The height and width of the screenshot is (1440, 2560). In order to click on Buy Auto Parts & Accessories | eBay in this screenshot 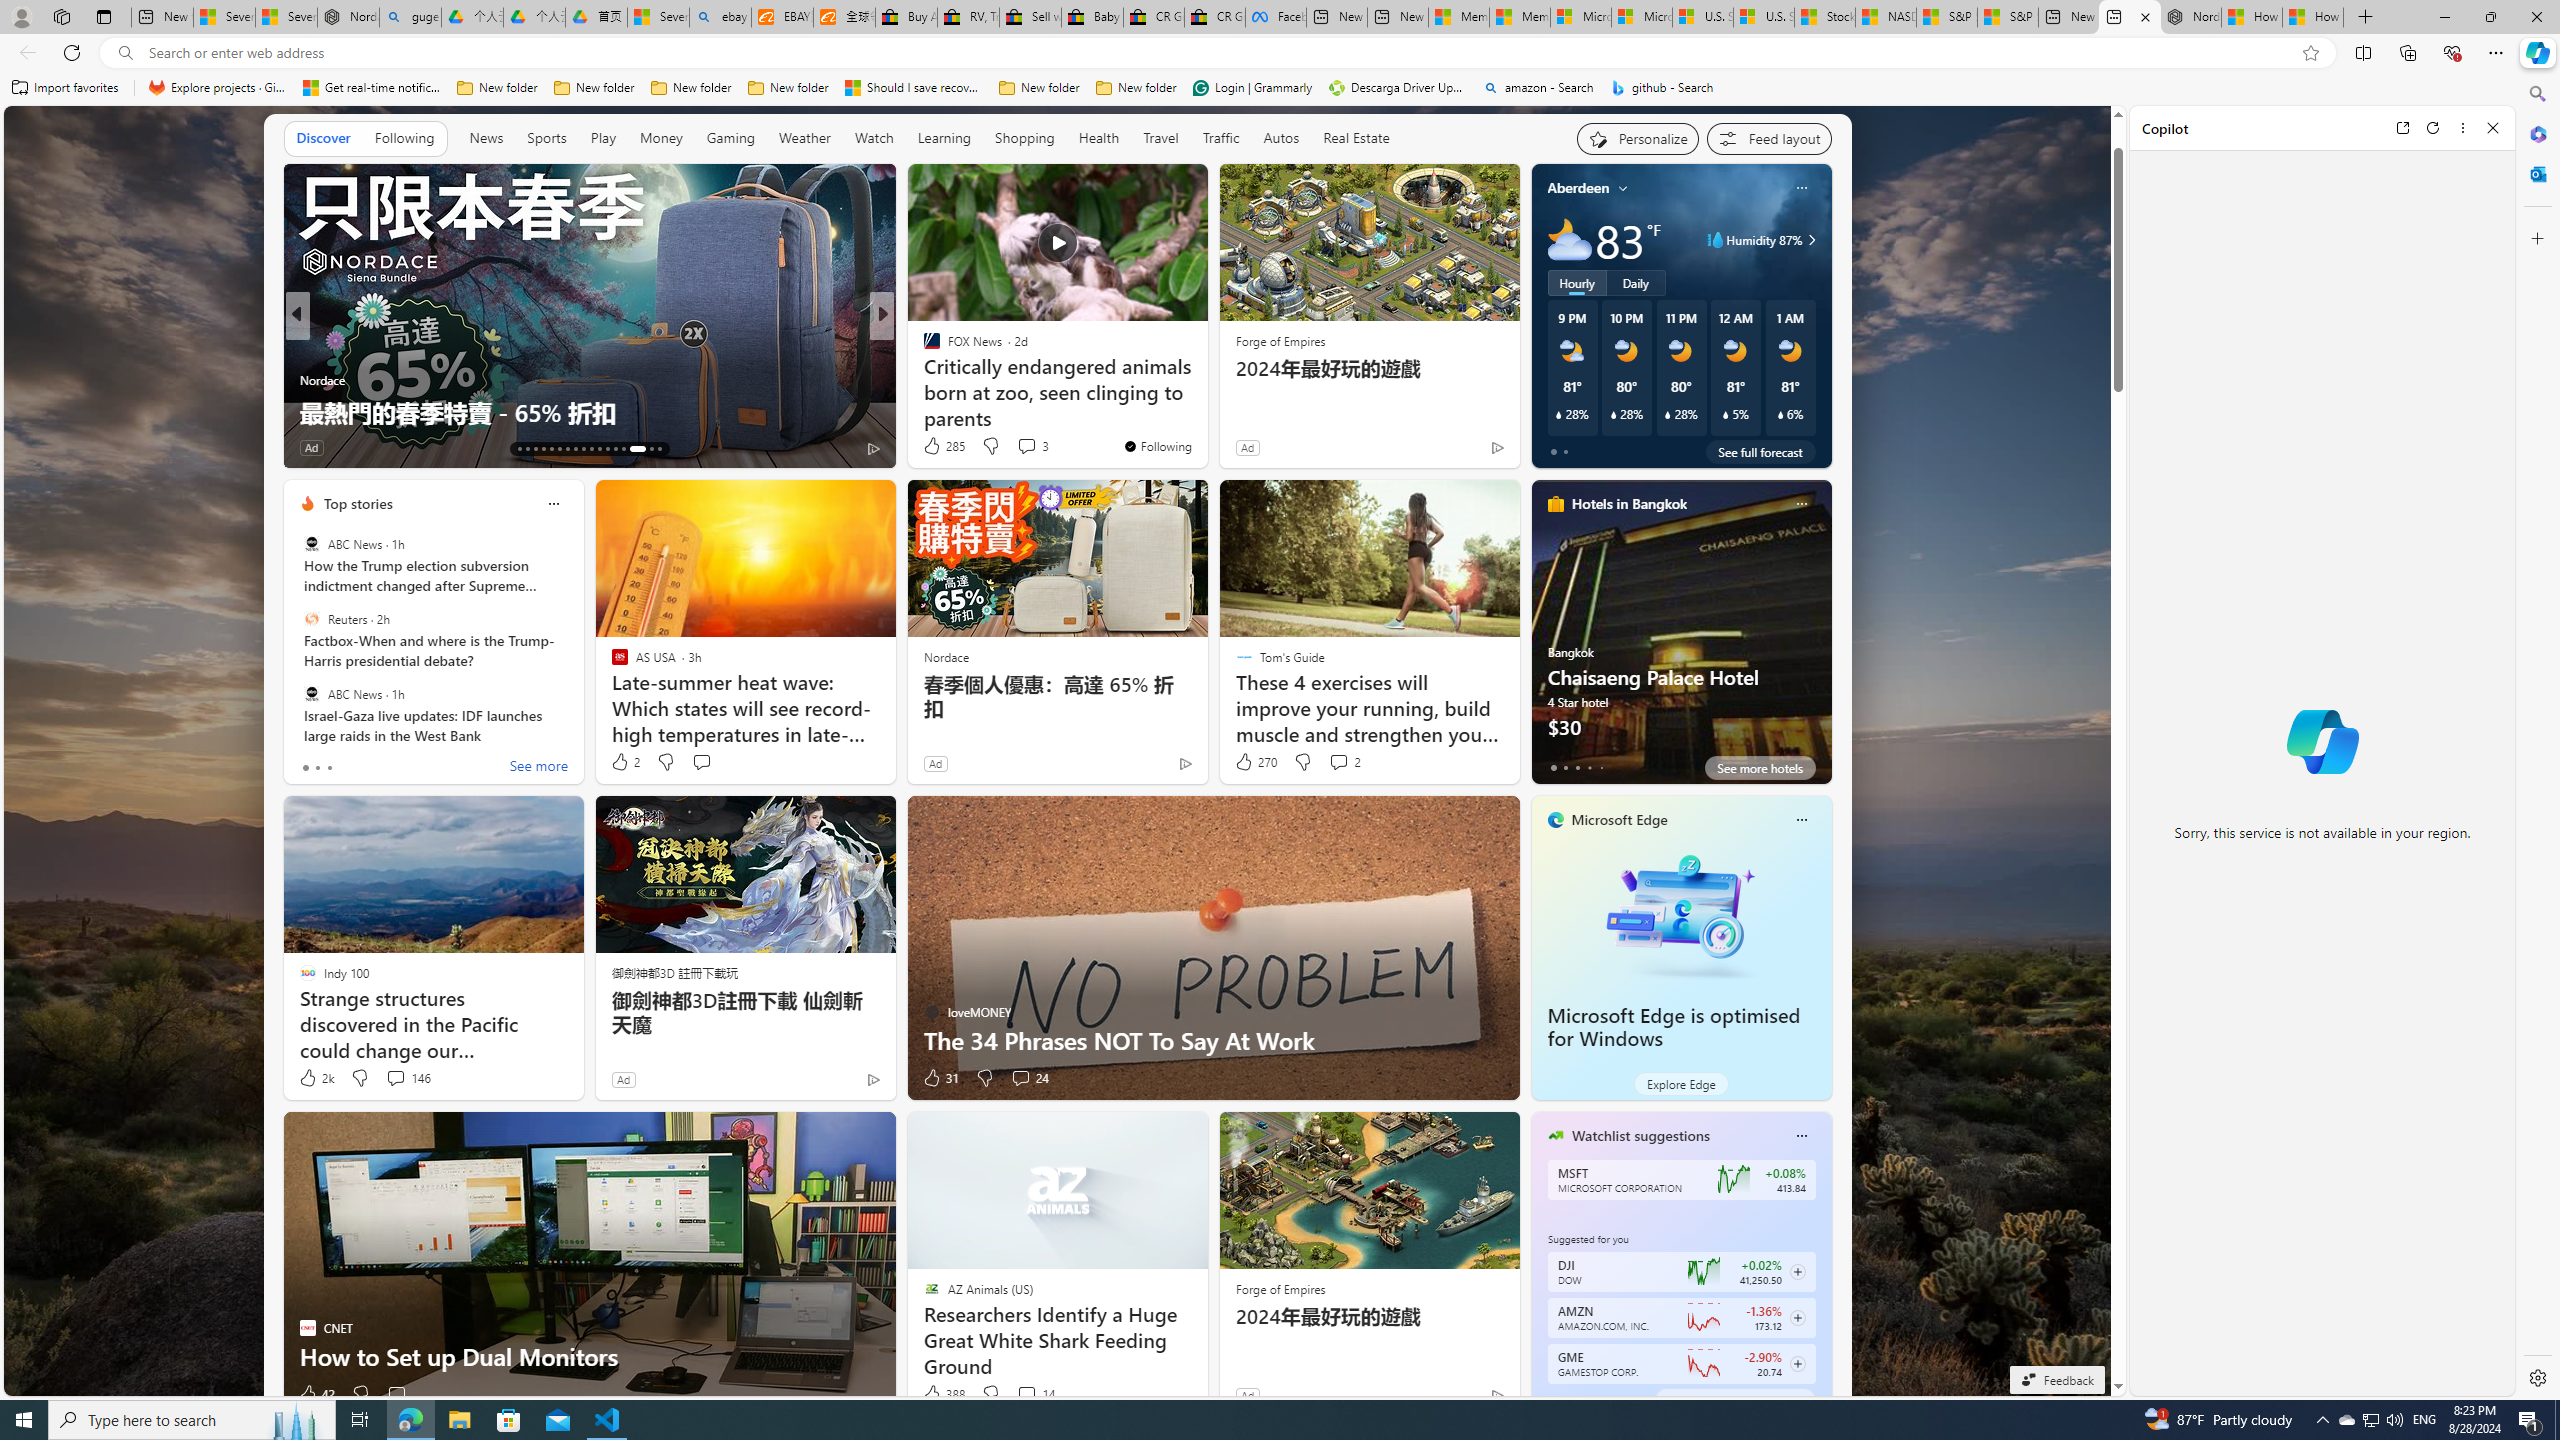, I will do `click(907, 17)`.